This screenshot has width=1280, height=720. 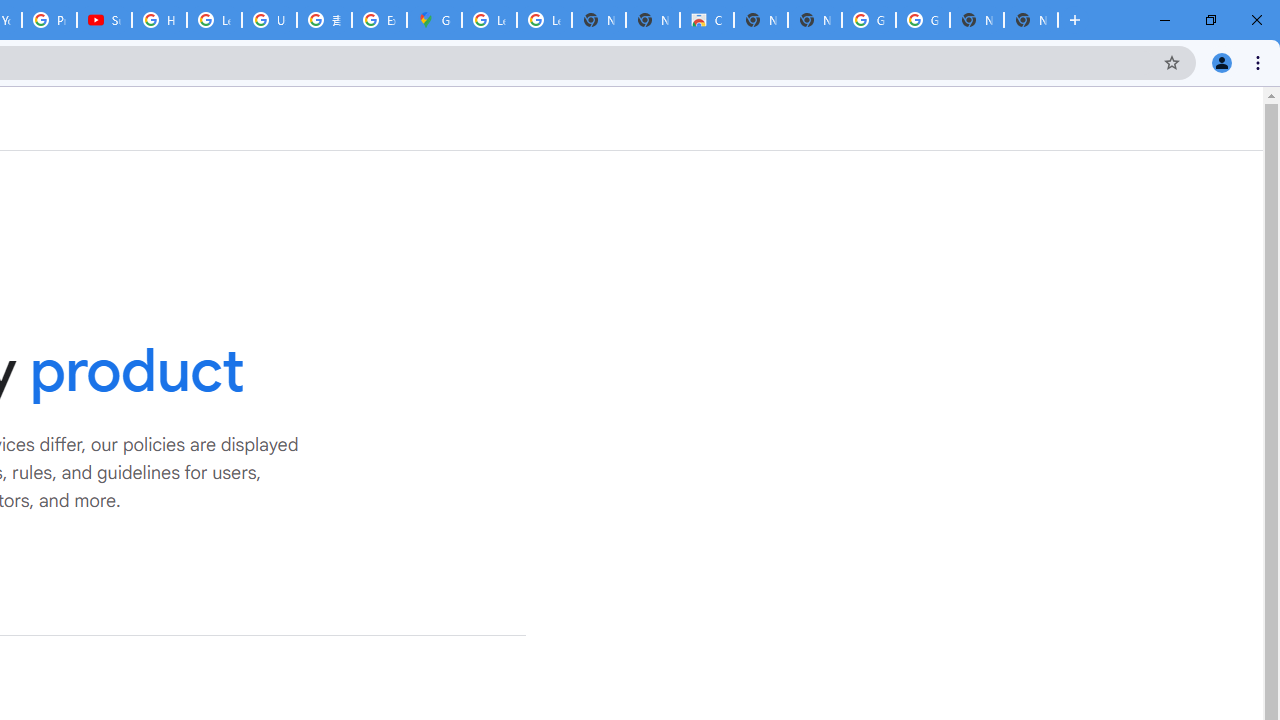 I want to click on Google Maps, so click(x=434, y=20).